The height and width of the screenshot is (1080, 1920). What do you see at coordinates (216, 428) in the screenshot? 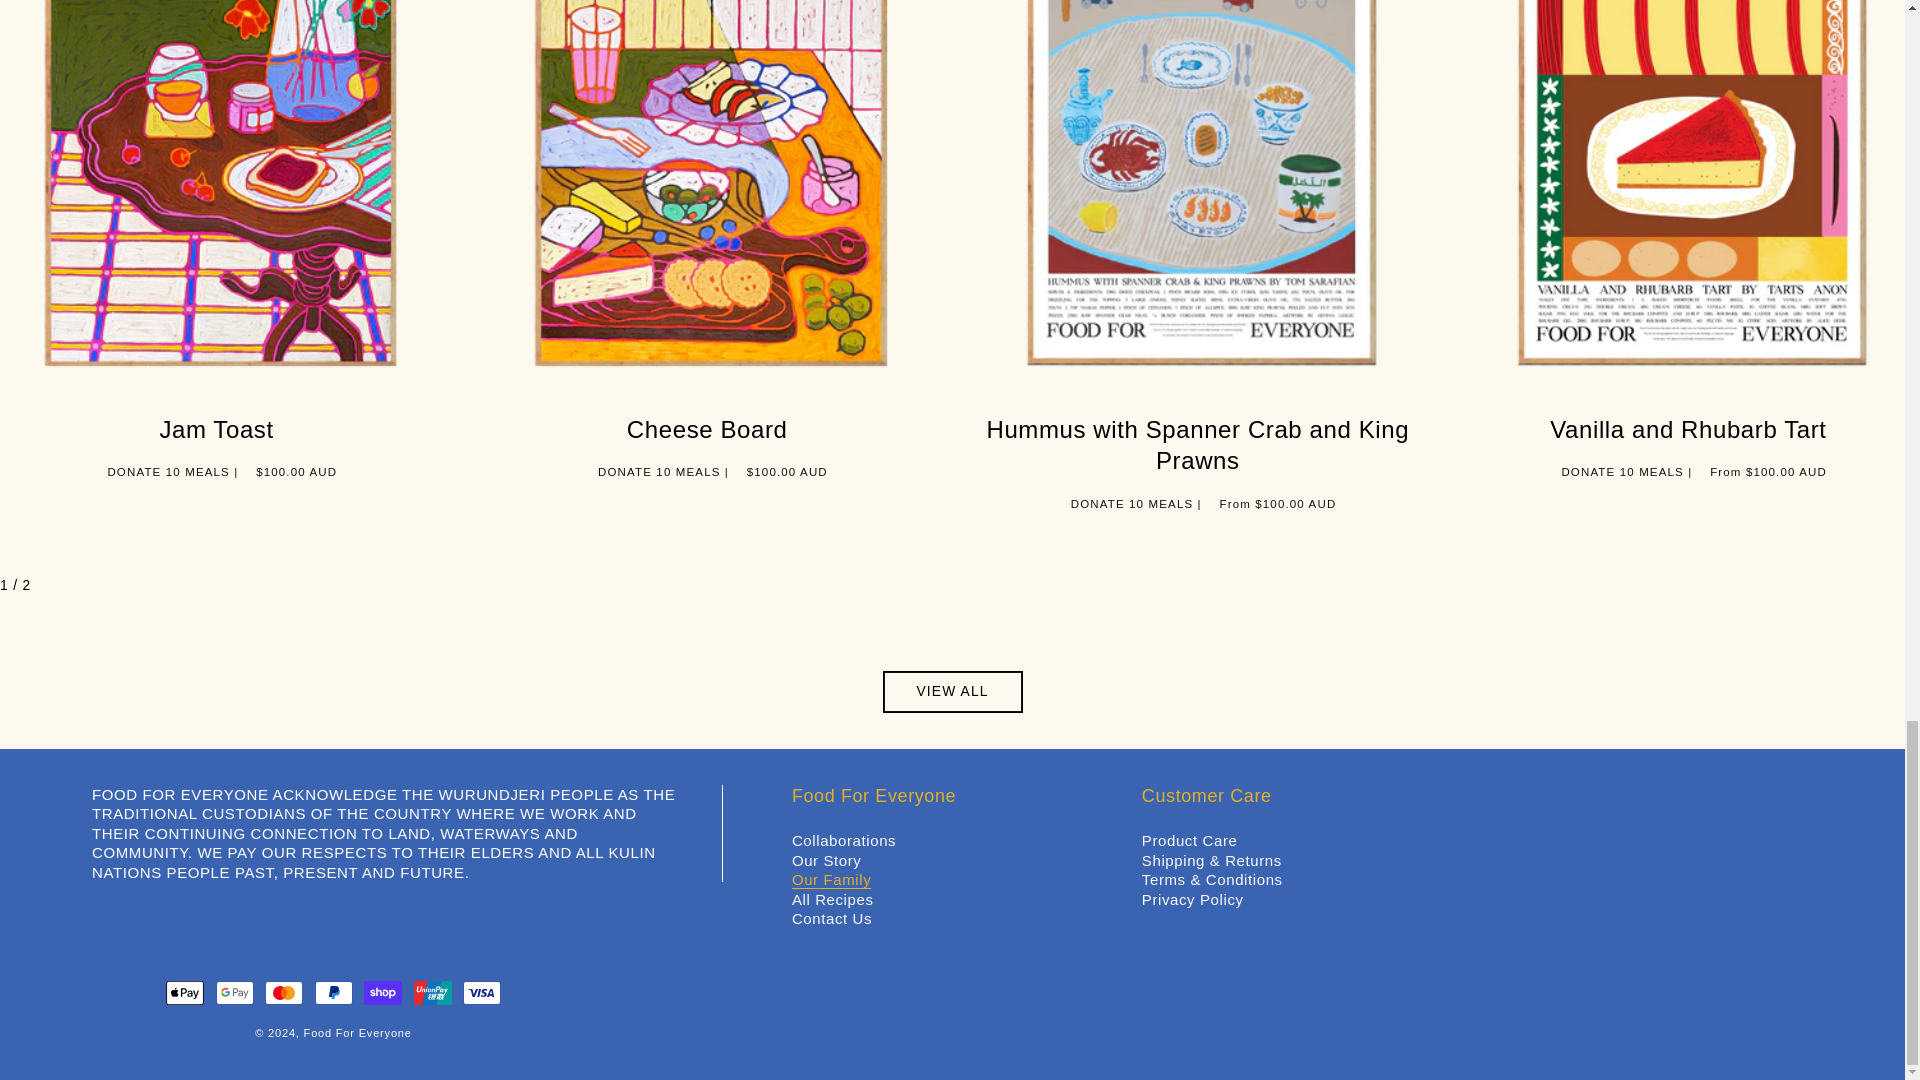
I see `Jam Toast` at bounding box center [216, 428].